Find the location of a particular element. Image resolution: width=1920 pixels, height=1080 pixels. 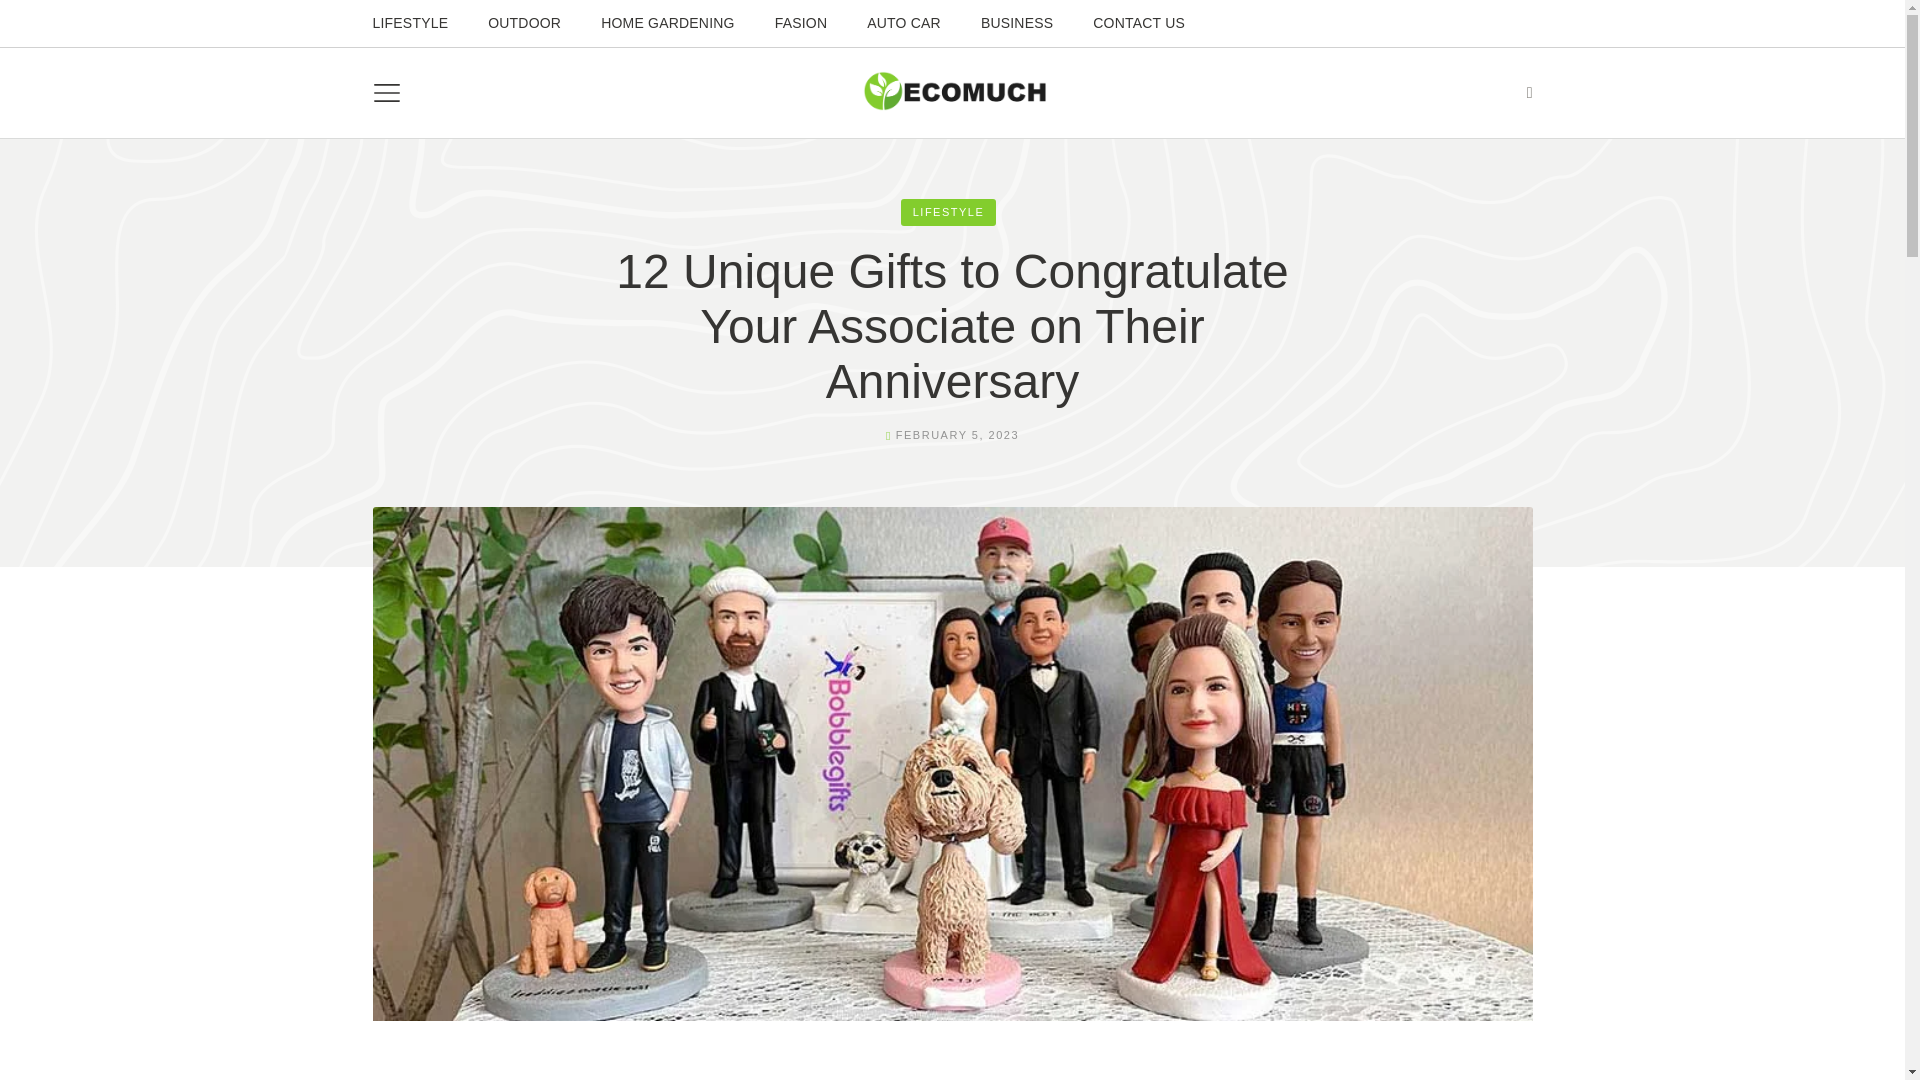

HOME GARDENING is located at coordinates (667, 22).